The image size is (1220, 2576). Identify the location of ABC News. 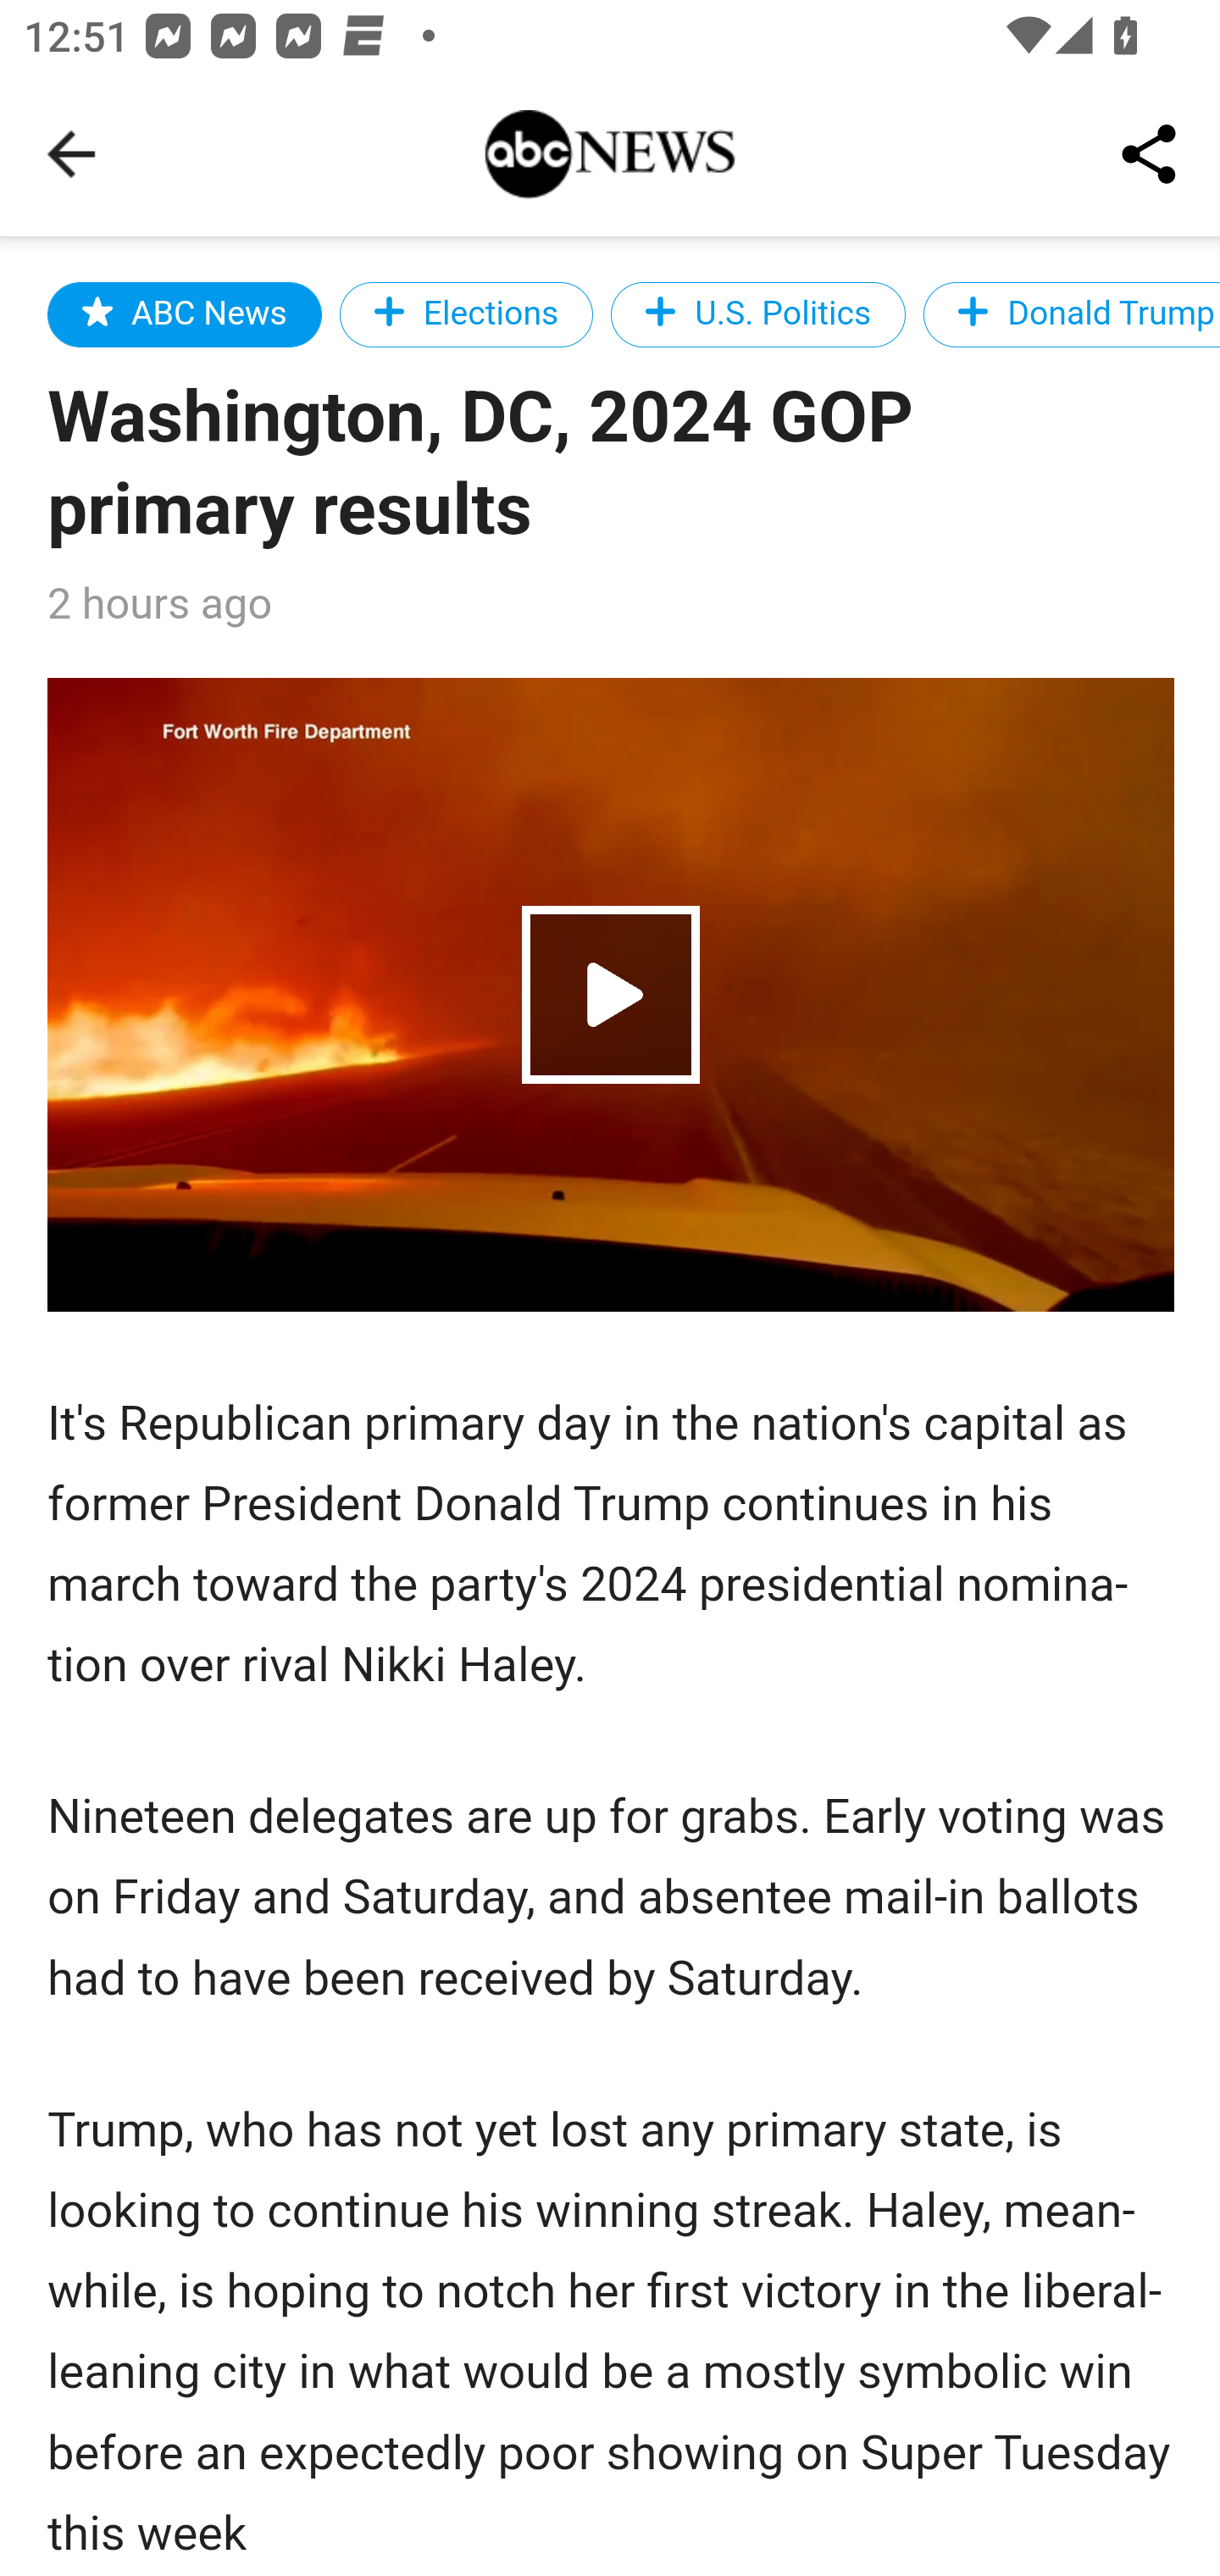
(185, 314).